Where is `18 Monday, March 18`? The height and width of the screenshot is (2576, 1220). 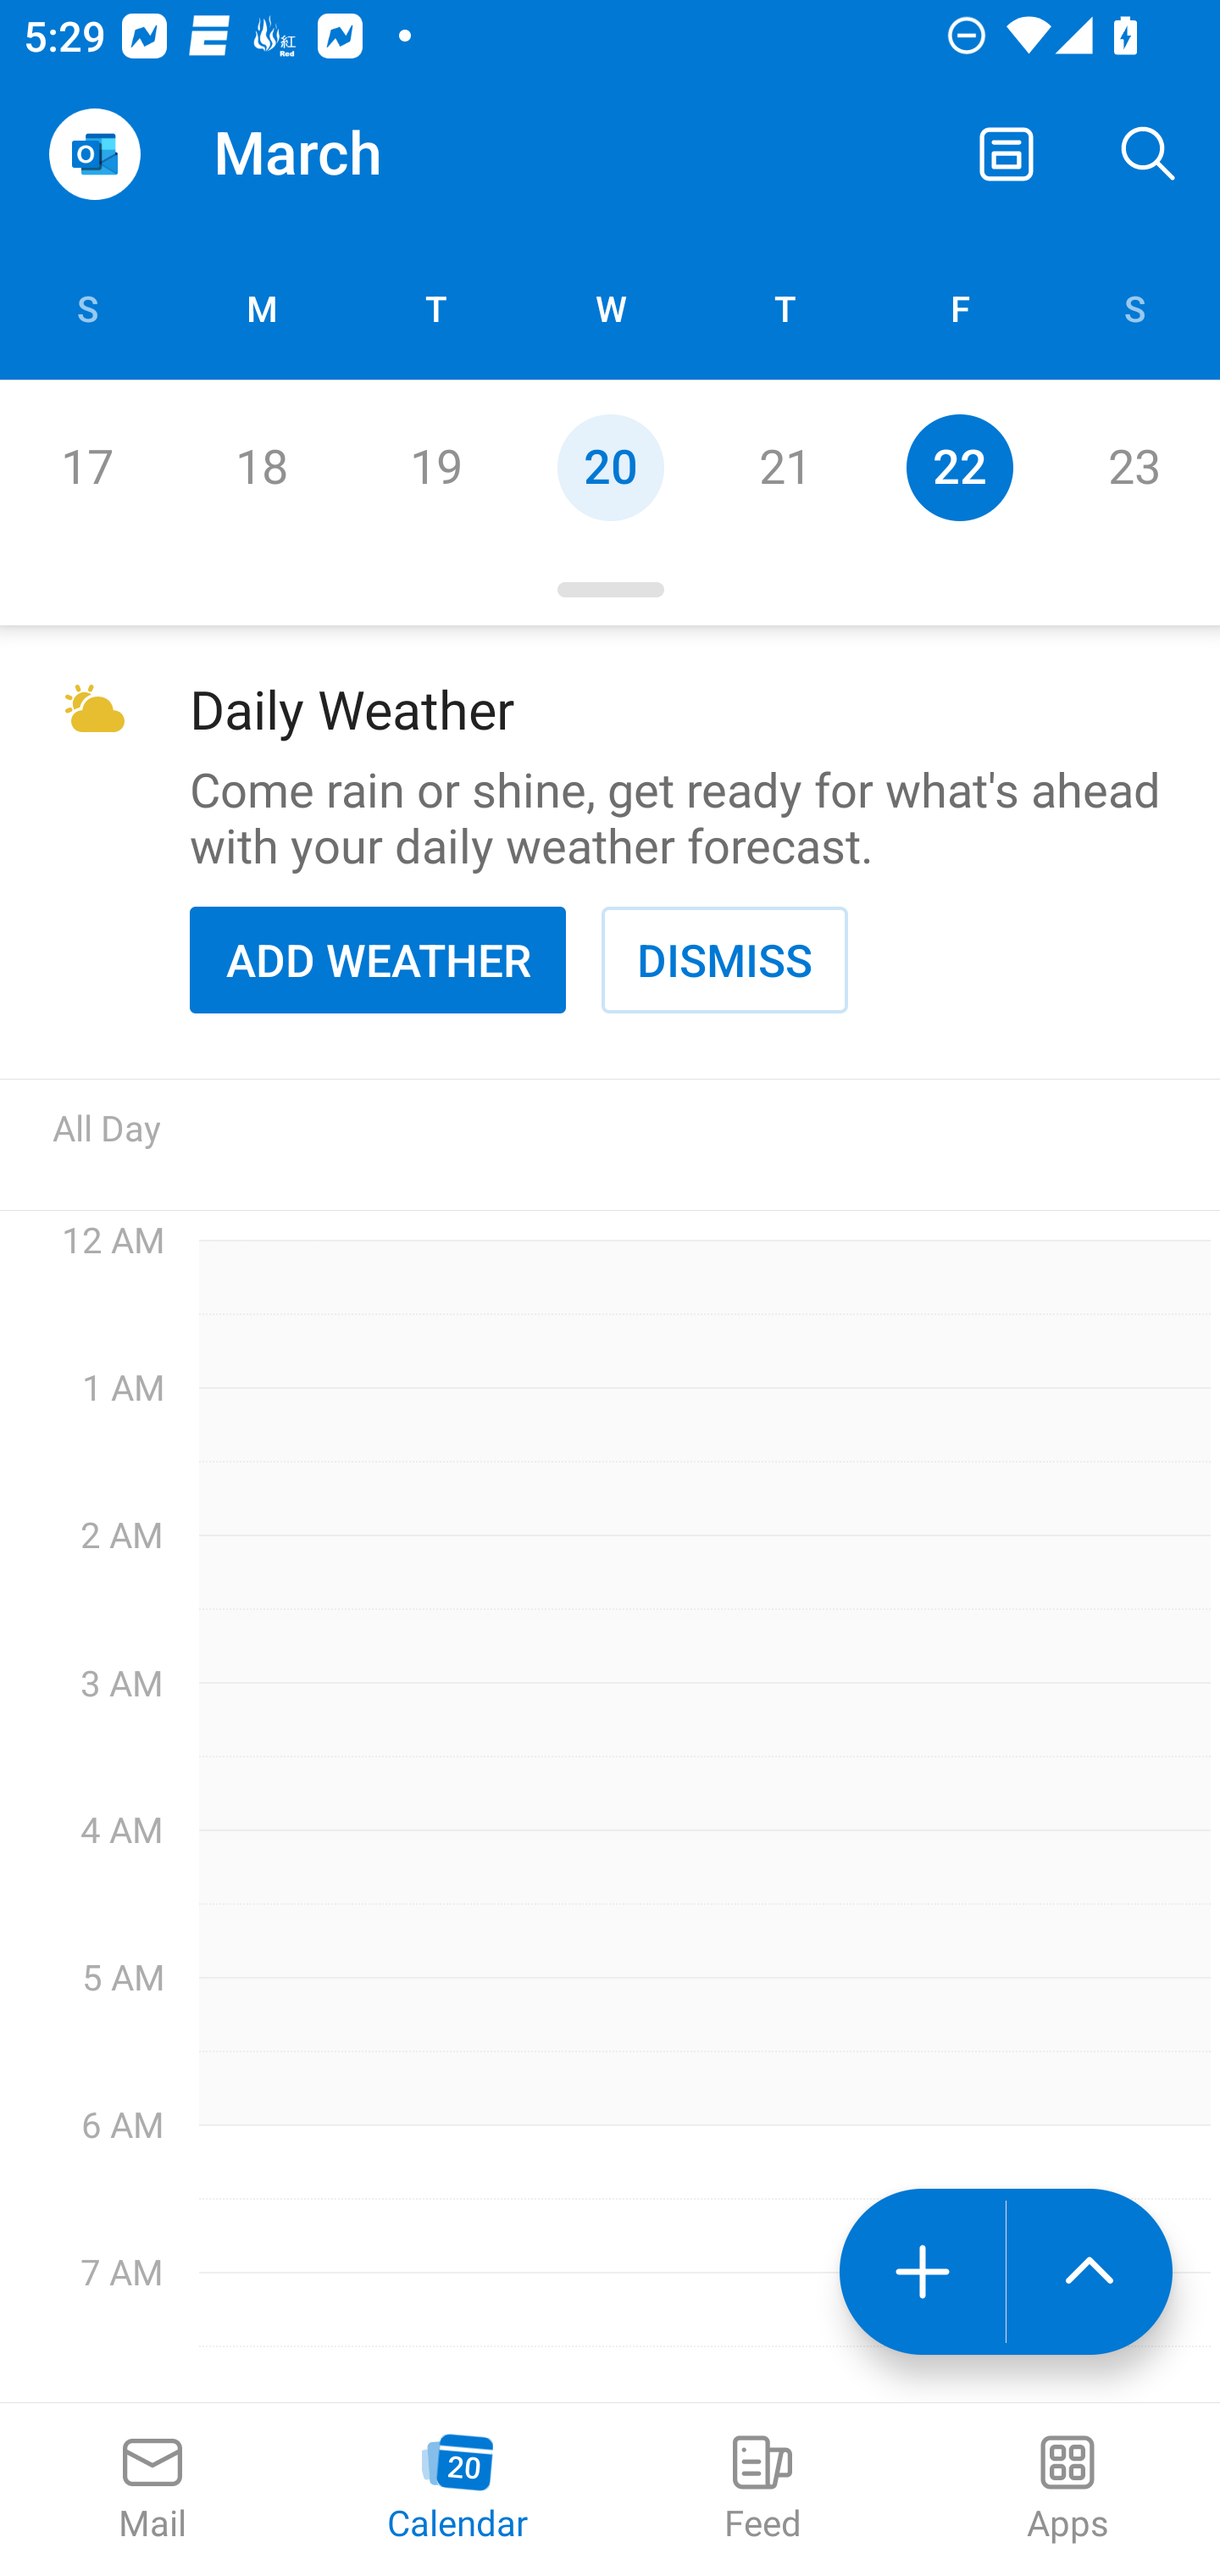 18 Monday, March 18 is located at coordinates (261, 467).